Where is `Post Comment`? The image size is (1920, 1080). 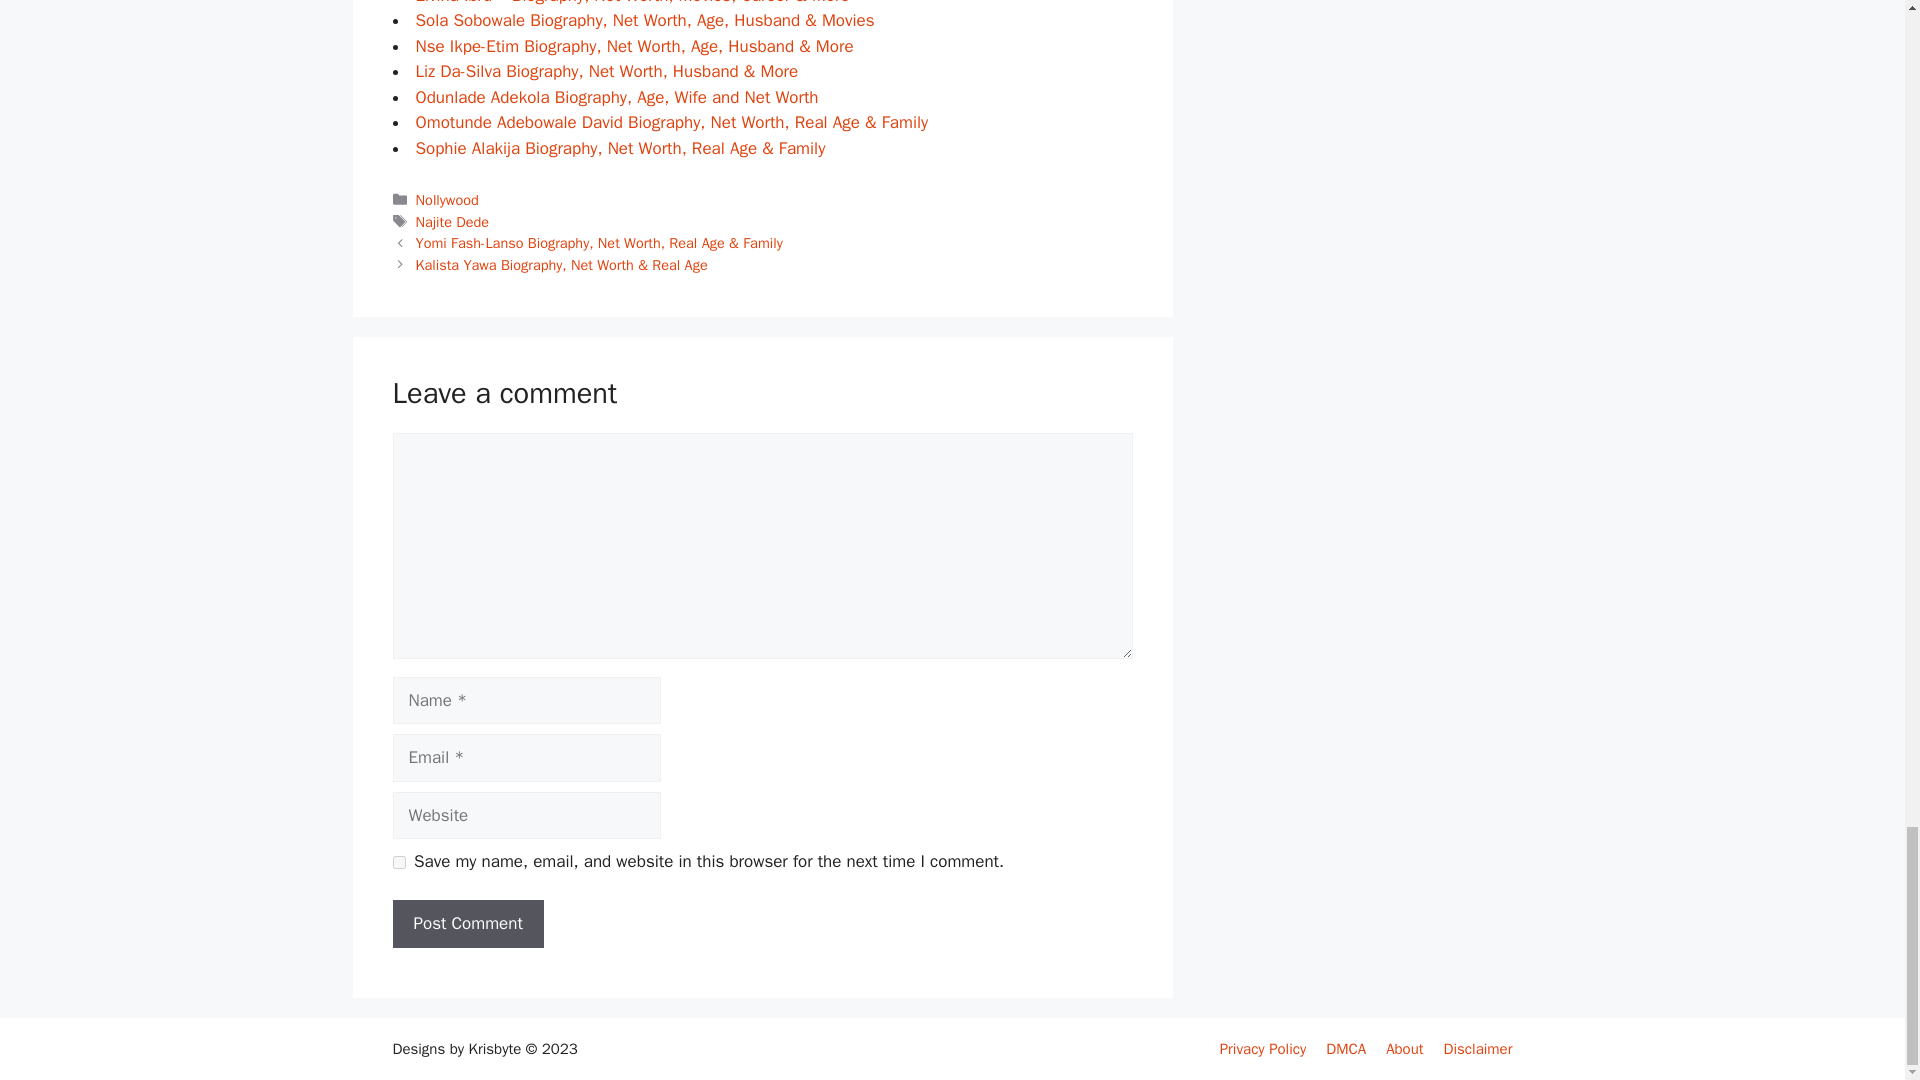 Post Comment is located at coordinates (467, 924).